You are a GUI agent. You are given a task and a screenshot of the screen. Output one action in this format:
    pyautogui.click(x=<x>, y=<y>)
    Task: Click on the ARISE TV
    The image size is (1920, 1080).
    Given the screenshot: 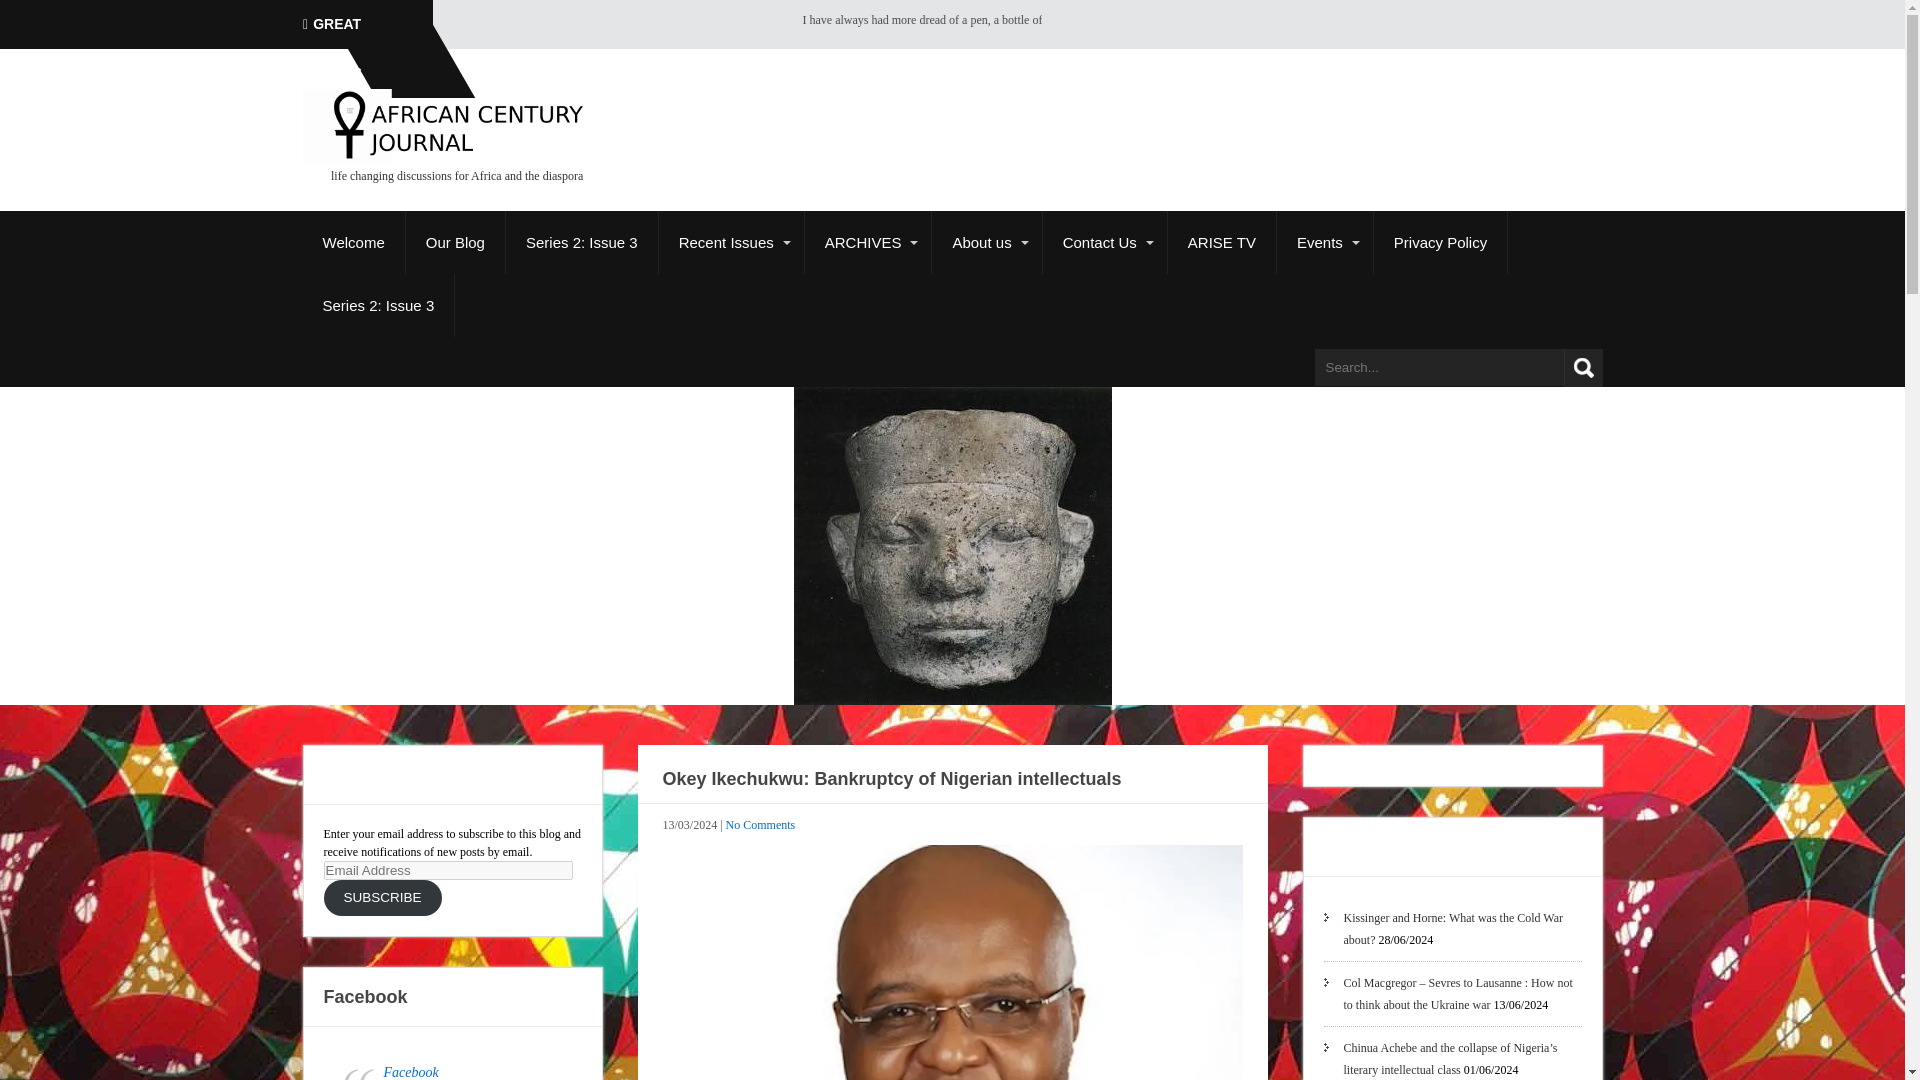 What is the action you would take?
    pyautogui.click(x=1222, y=242)
    